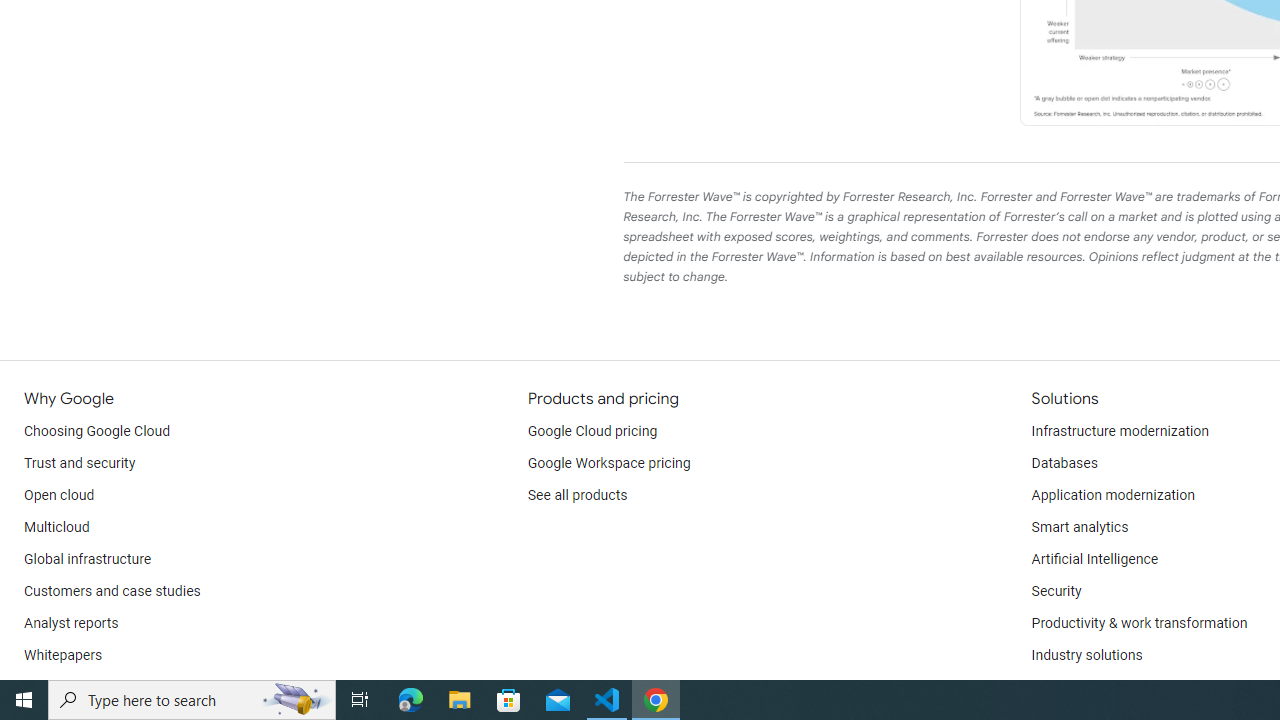 The height and width of the screenshot is (720, 1280). What do you see at coordinates (56, 528) in the screenshot?
I see `Multicloud` at bounding box center [56, 528].